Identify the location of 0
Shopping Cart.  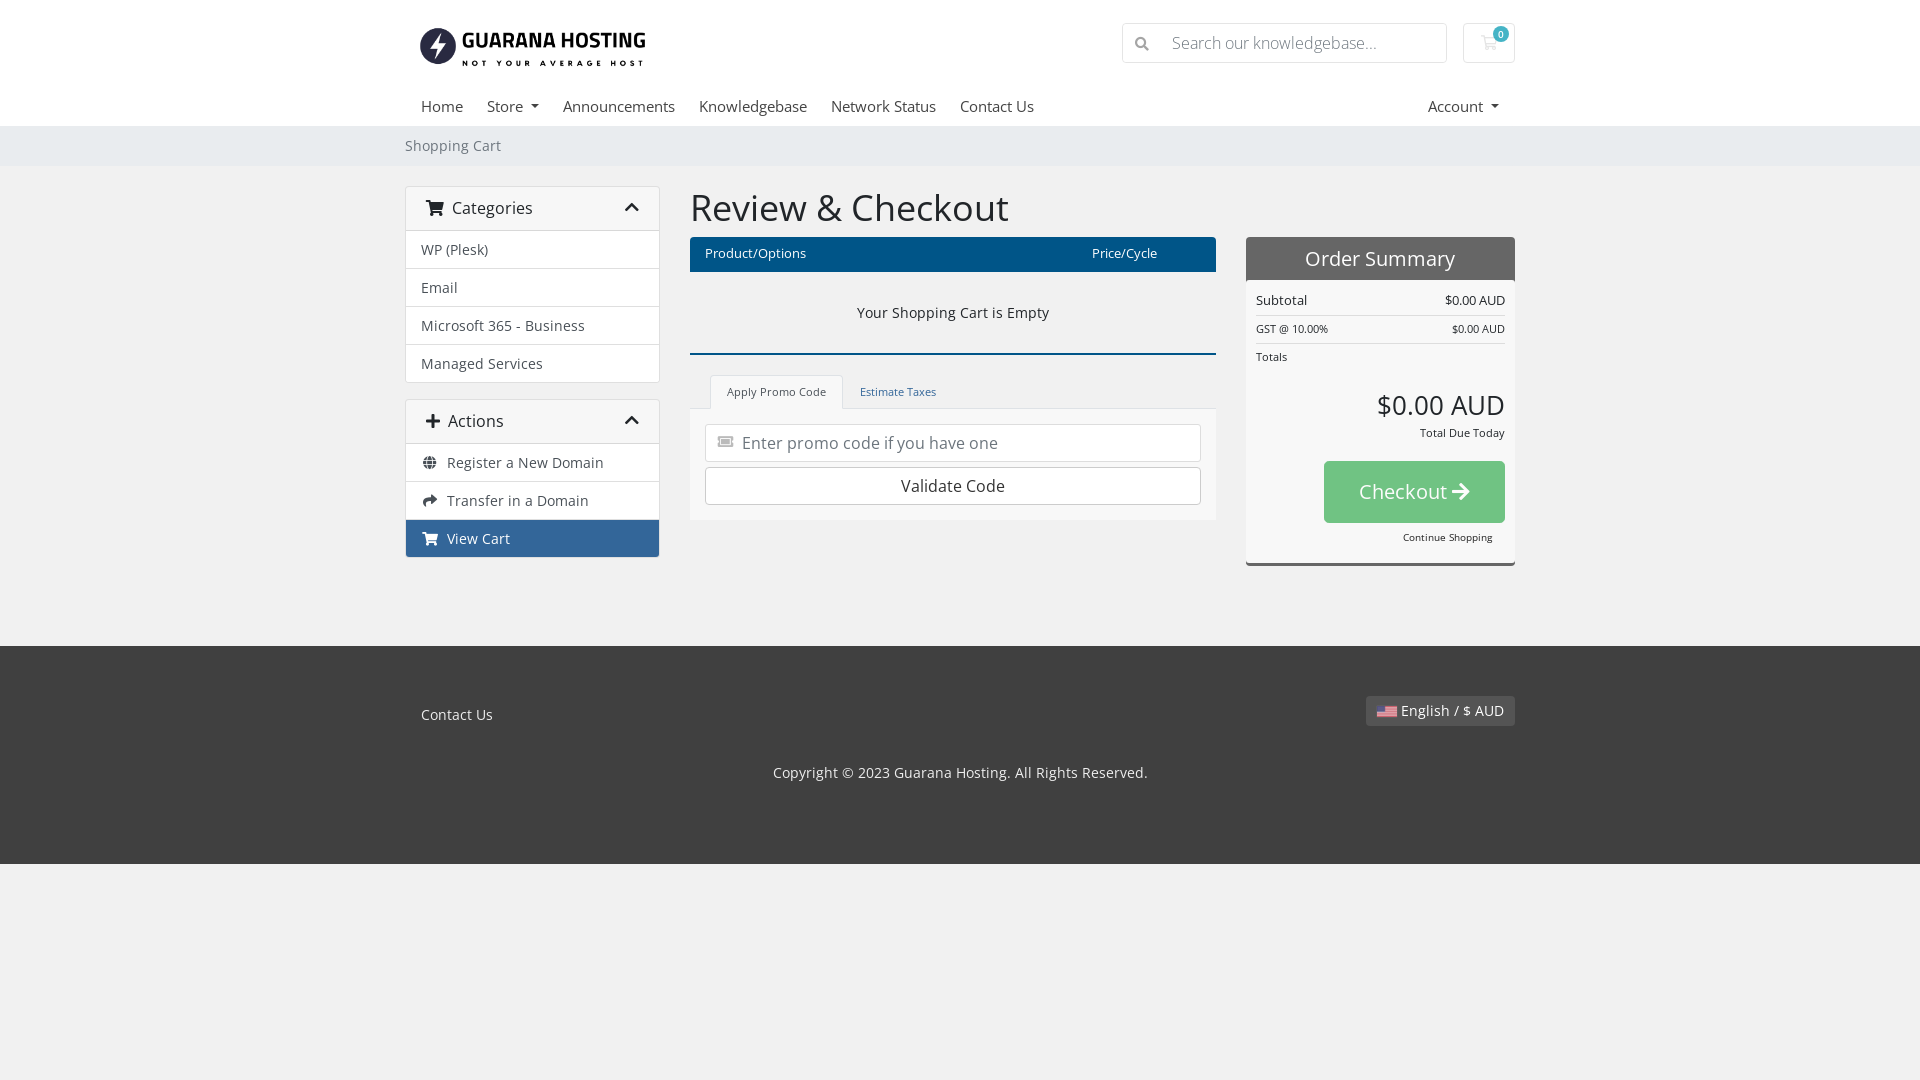
(1489, 43).